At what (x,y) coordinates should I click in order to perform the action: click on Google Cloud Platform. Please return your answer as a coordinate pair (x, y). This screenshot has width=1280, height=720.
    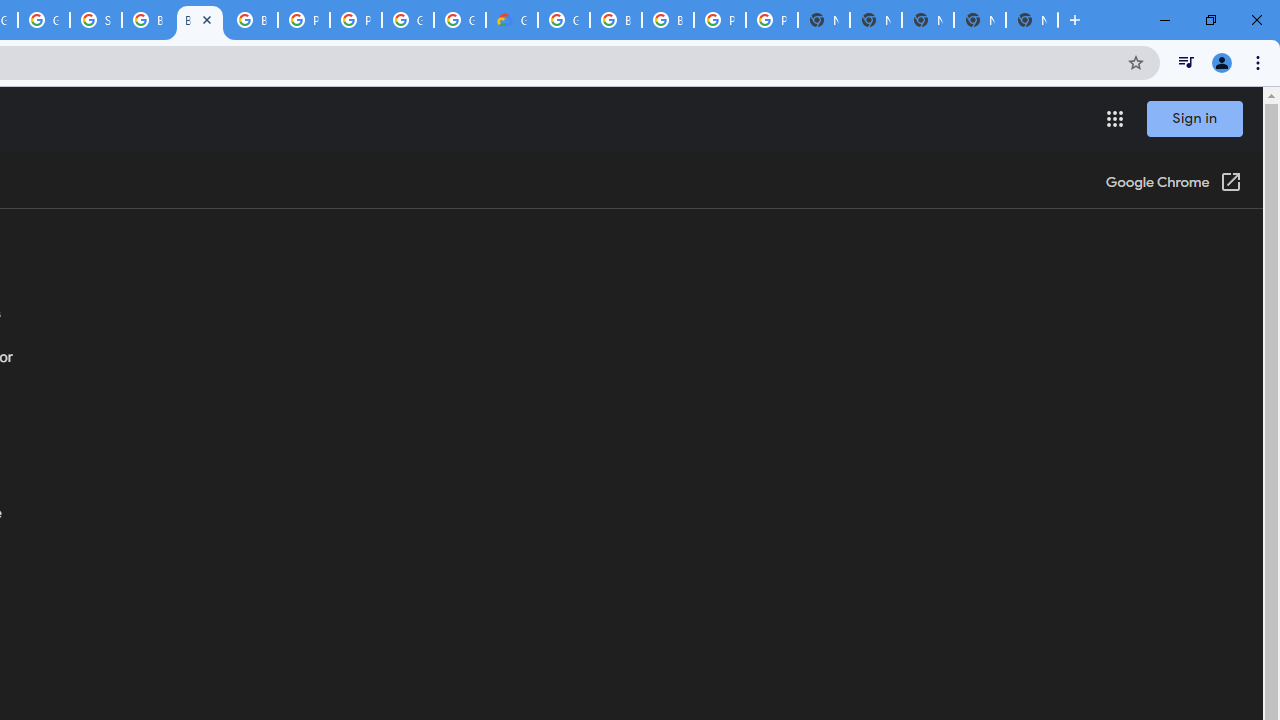
    Looking at the image, I should click on (564, 20).